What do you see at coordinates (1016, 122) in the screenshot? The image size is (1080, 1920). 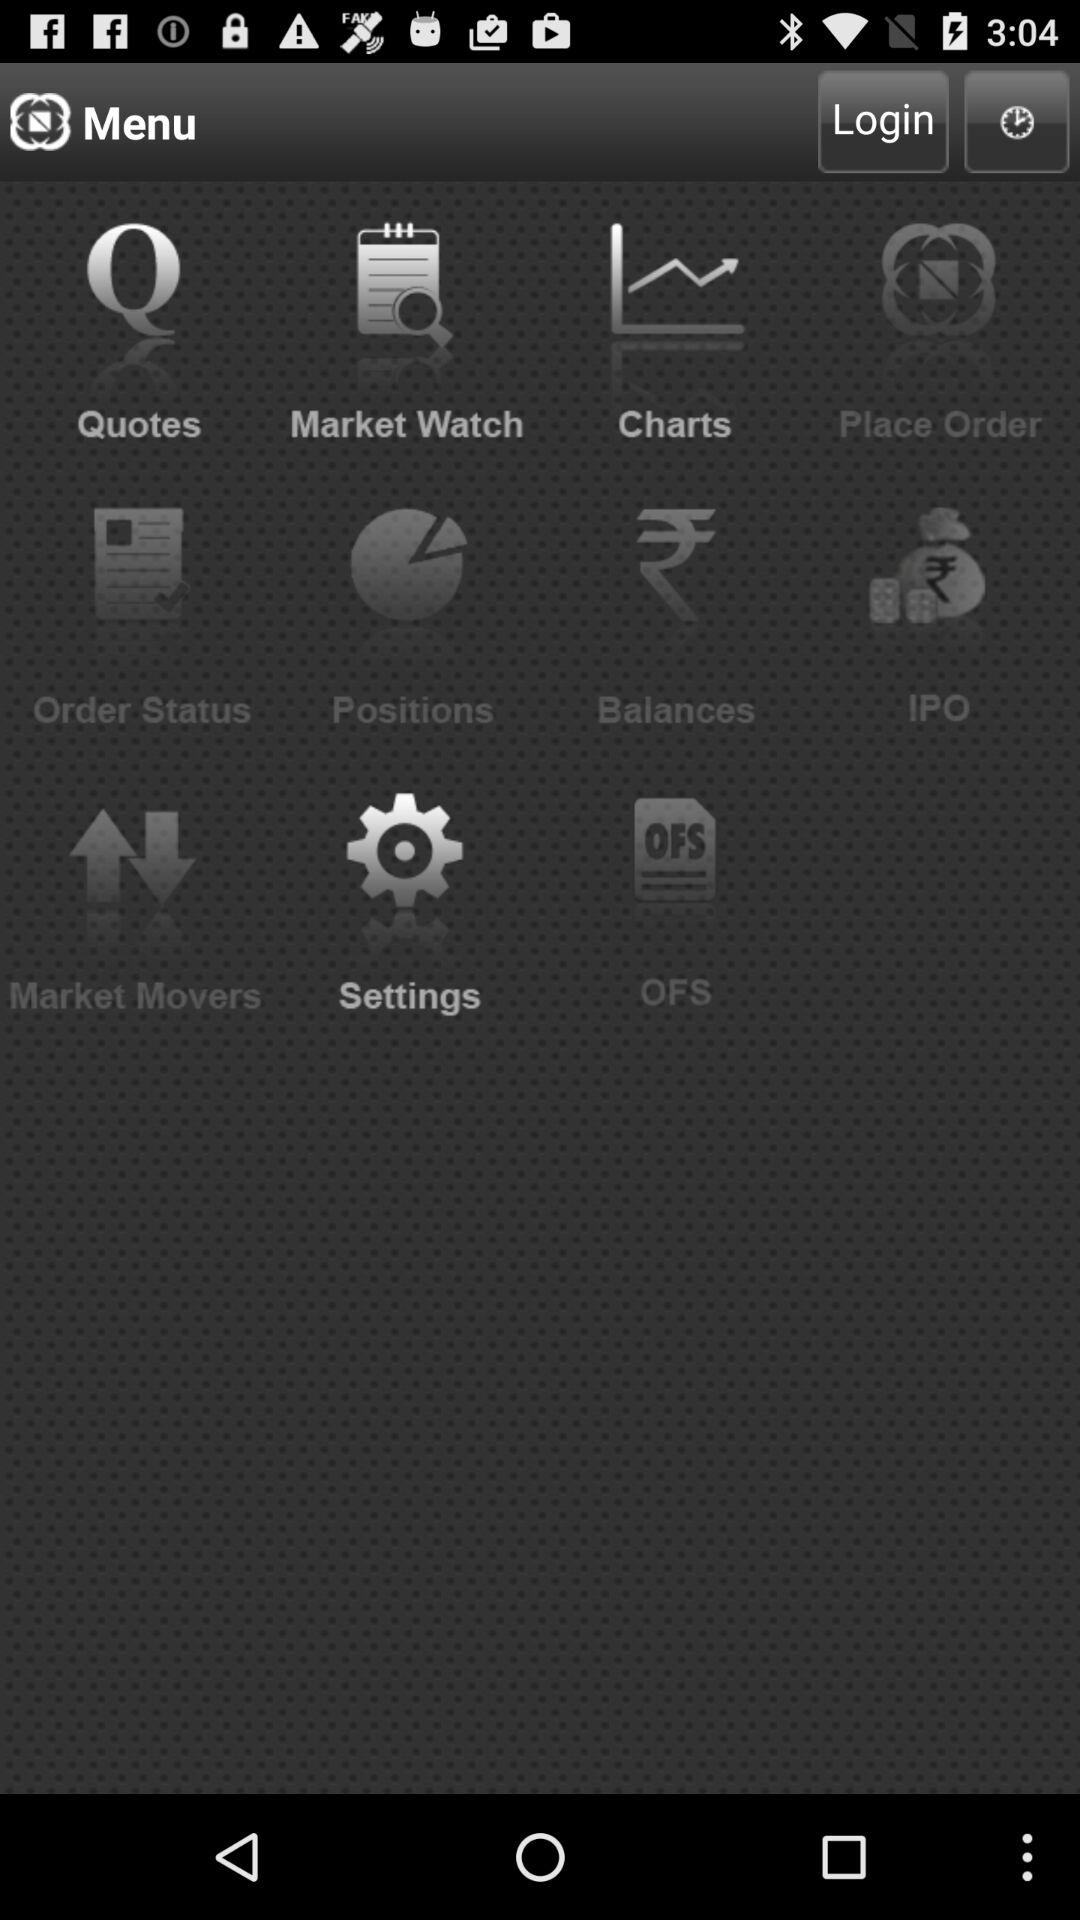 I see `select the timer` at bounding box center [1016, 122].